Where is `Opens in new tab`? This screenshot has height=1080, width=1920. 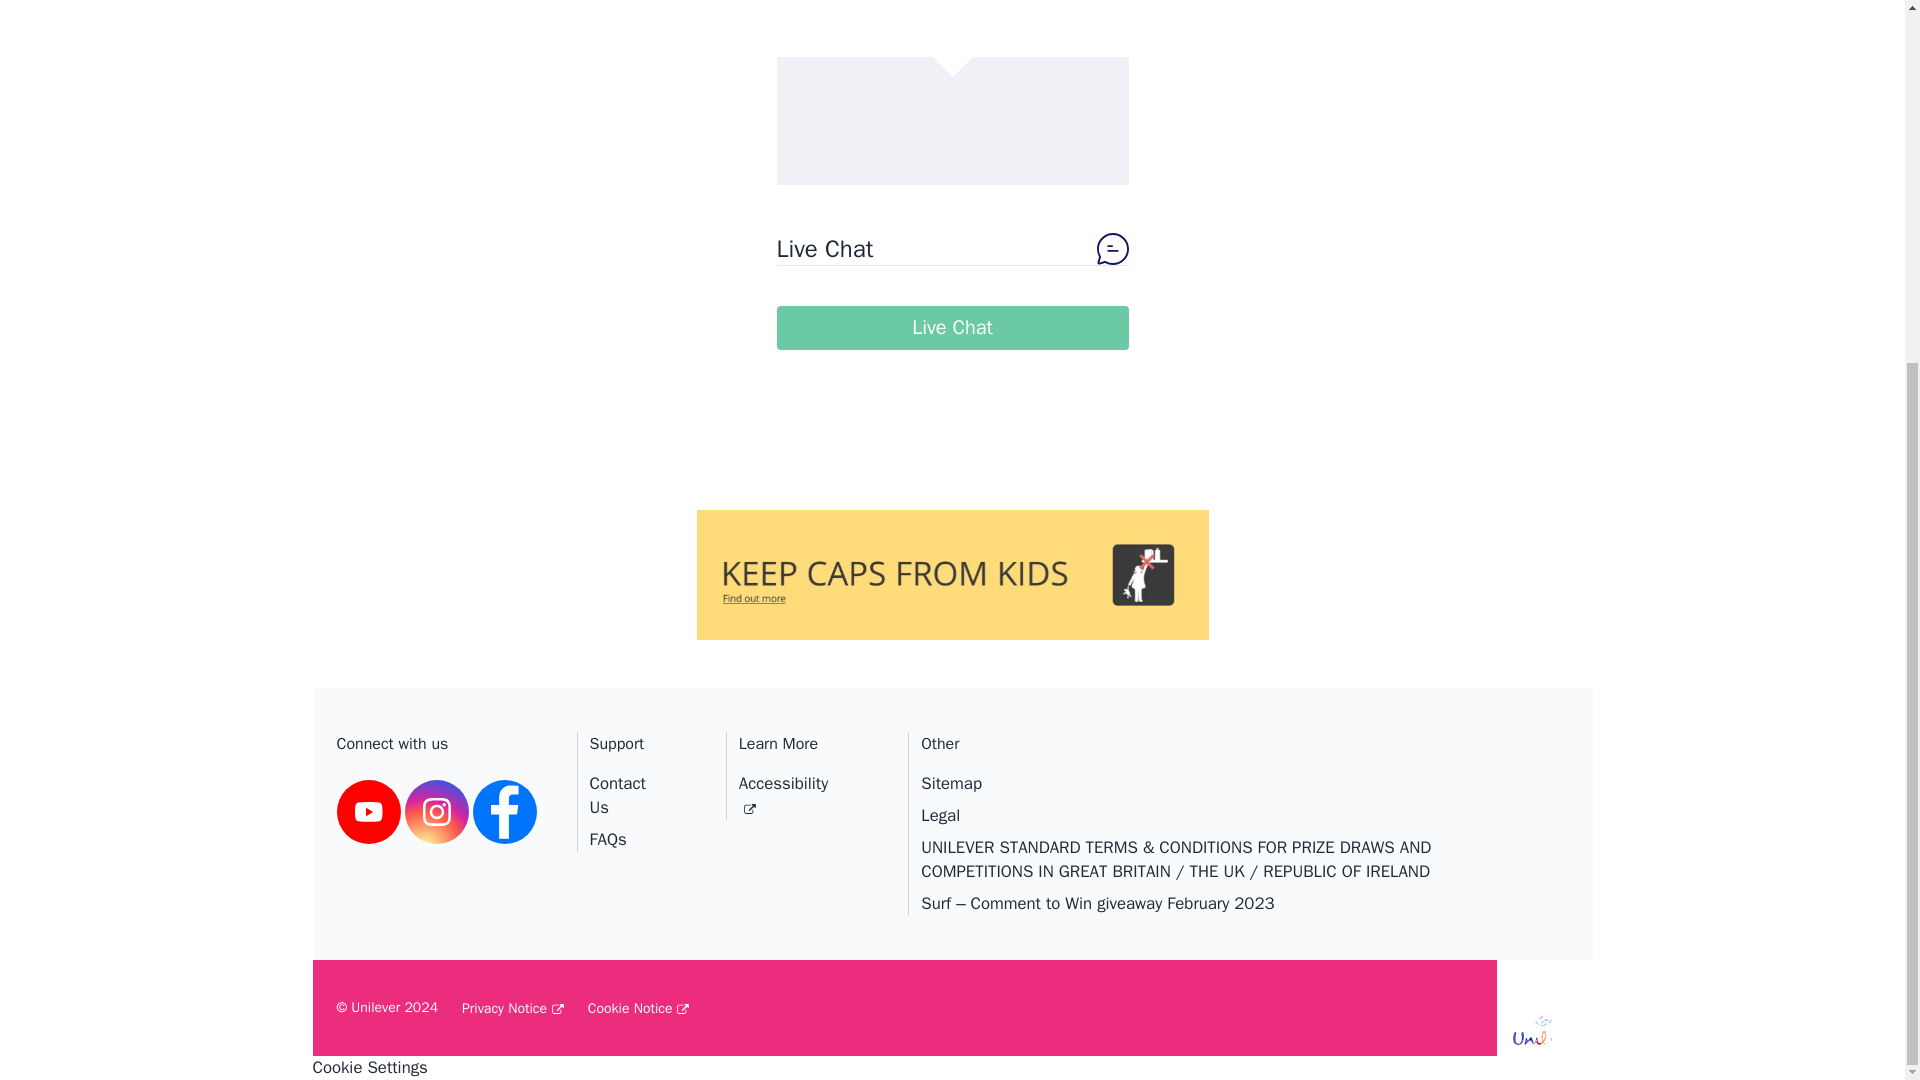 Opens in new tab is located at coordinates (368, 811).